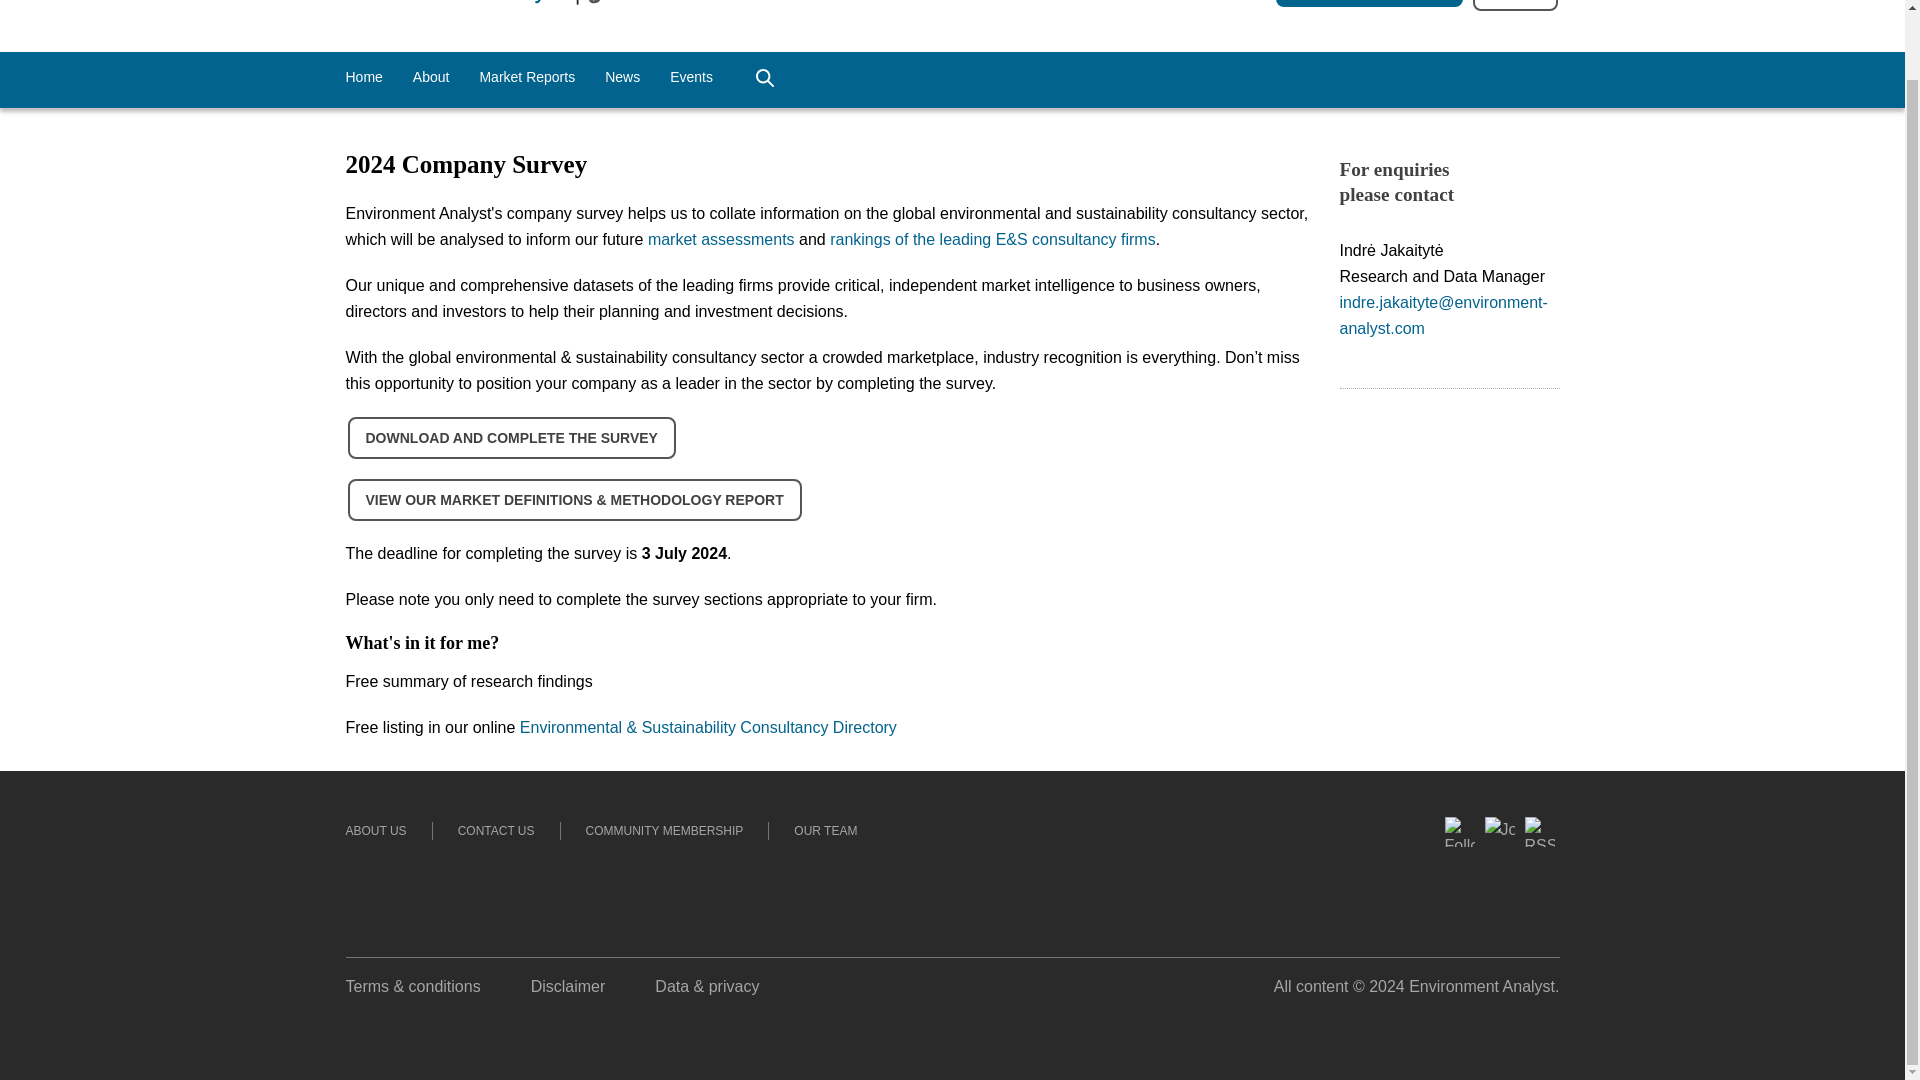 The image size is (1920, 1080). What do you see at coordinates (430, 78) in the screenshot?
I see `About` at bounding box center [430, 78].